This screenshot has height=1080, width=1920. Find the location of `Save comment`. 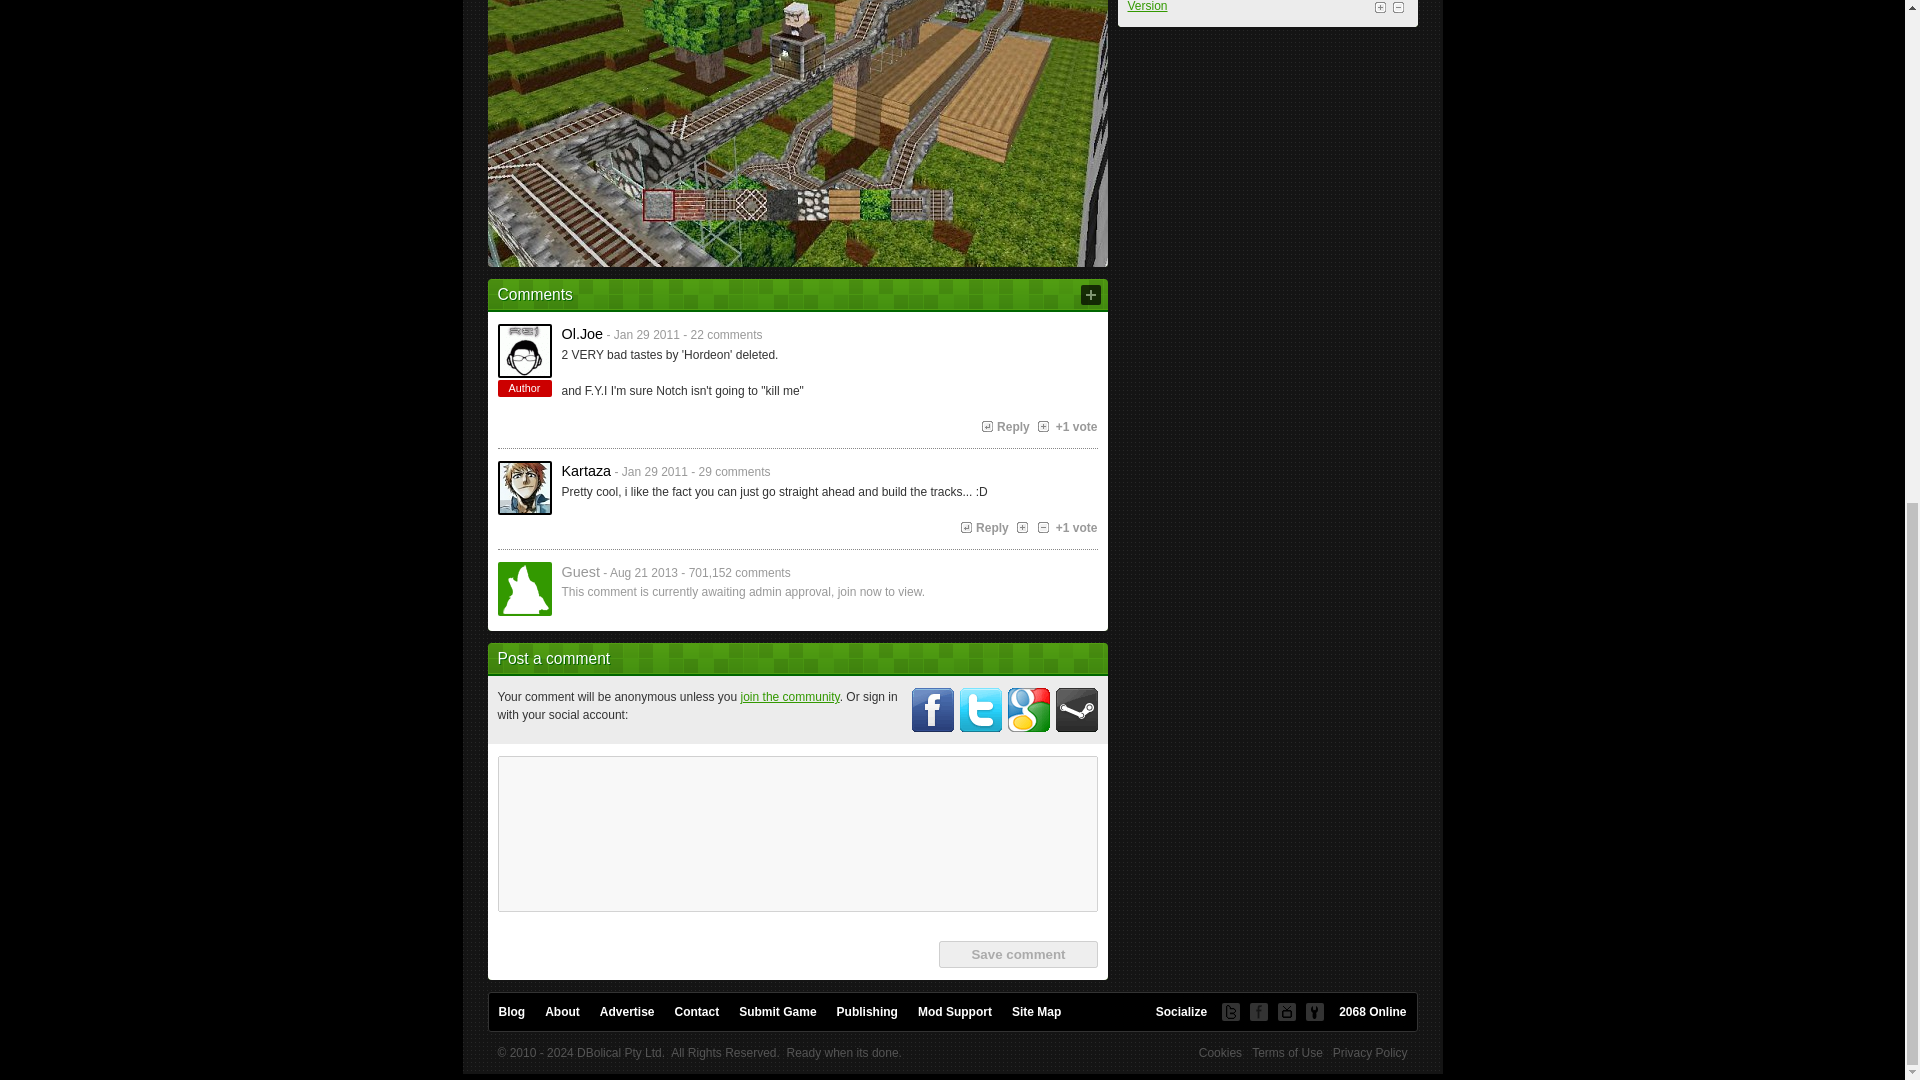

Save comment is located at coordinates (1017, 954).